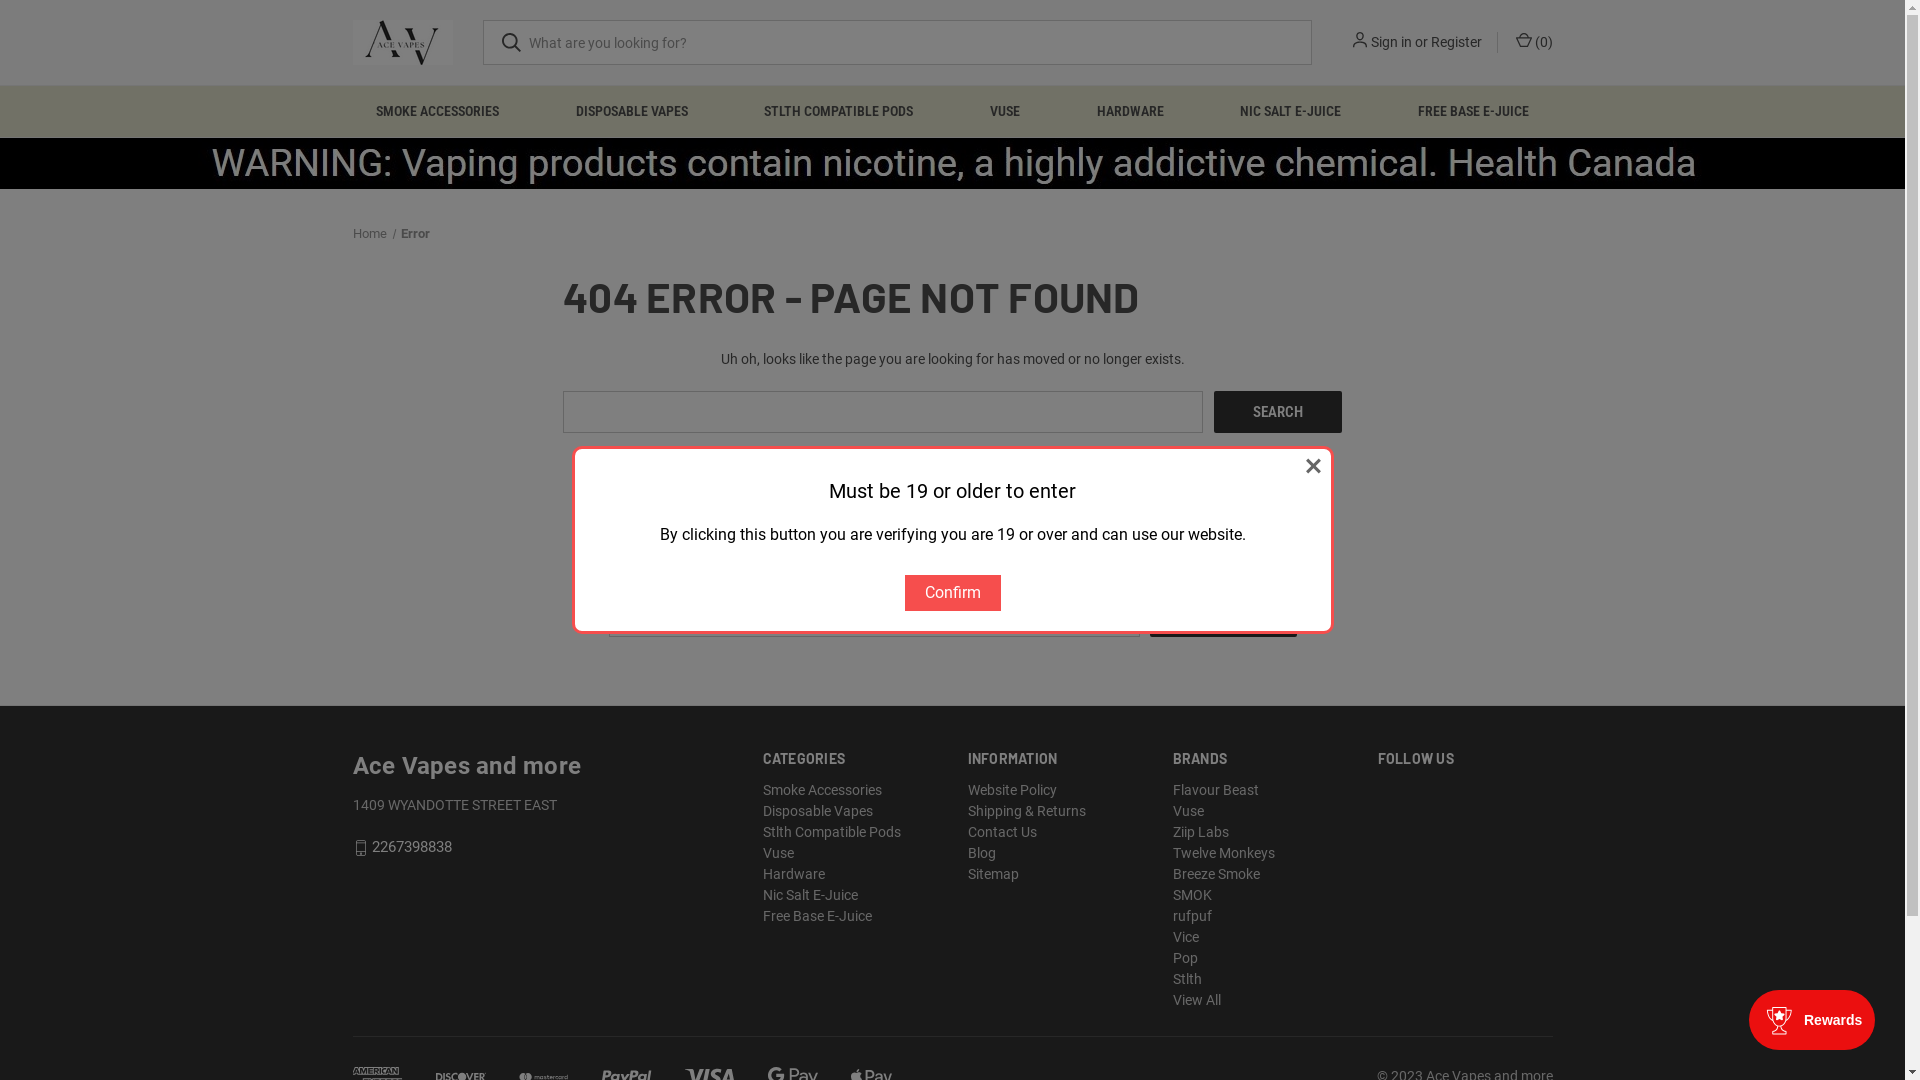 The width and height of the screenshot is (1920, 1080). I want to click on SMOK, so click(1192, 895).